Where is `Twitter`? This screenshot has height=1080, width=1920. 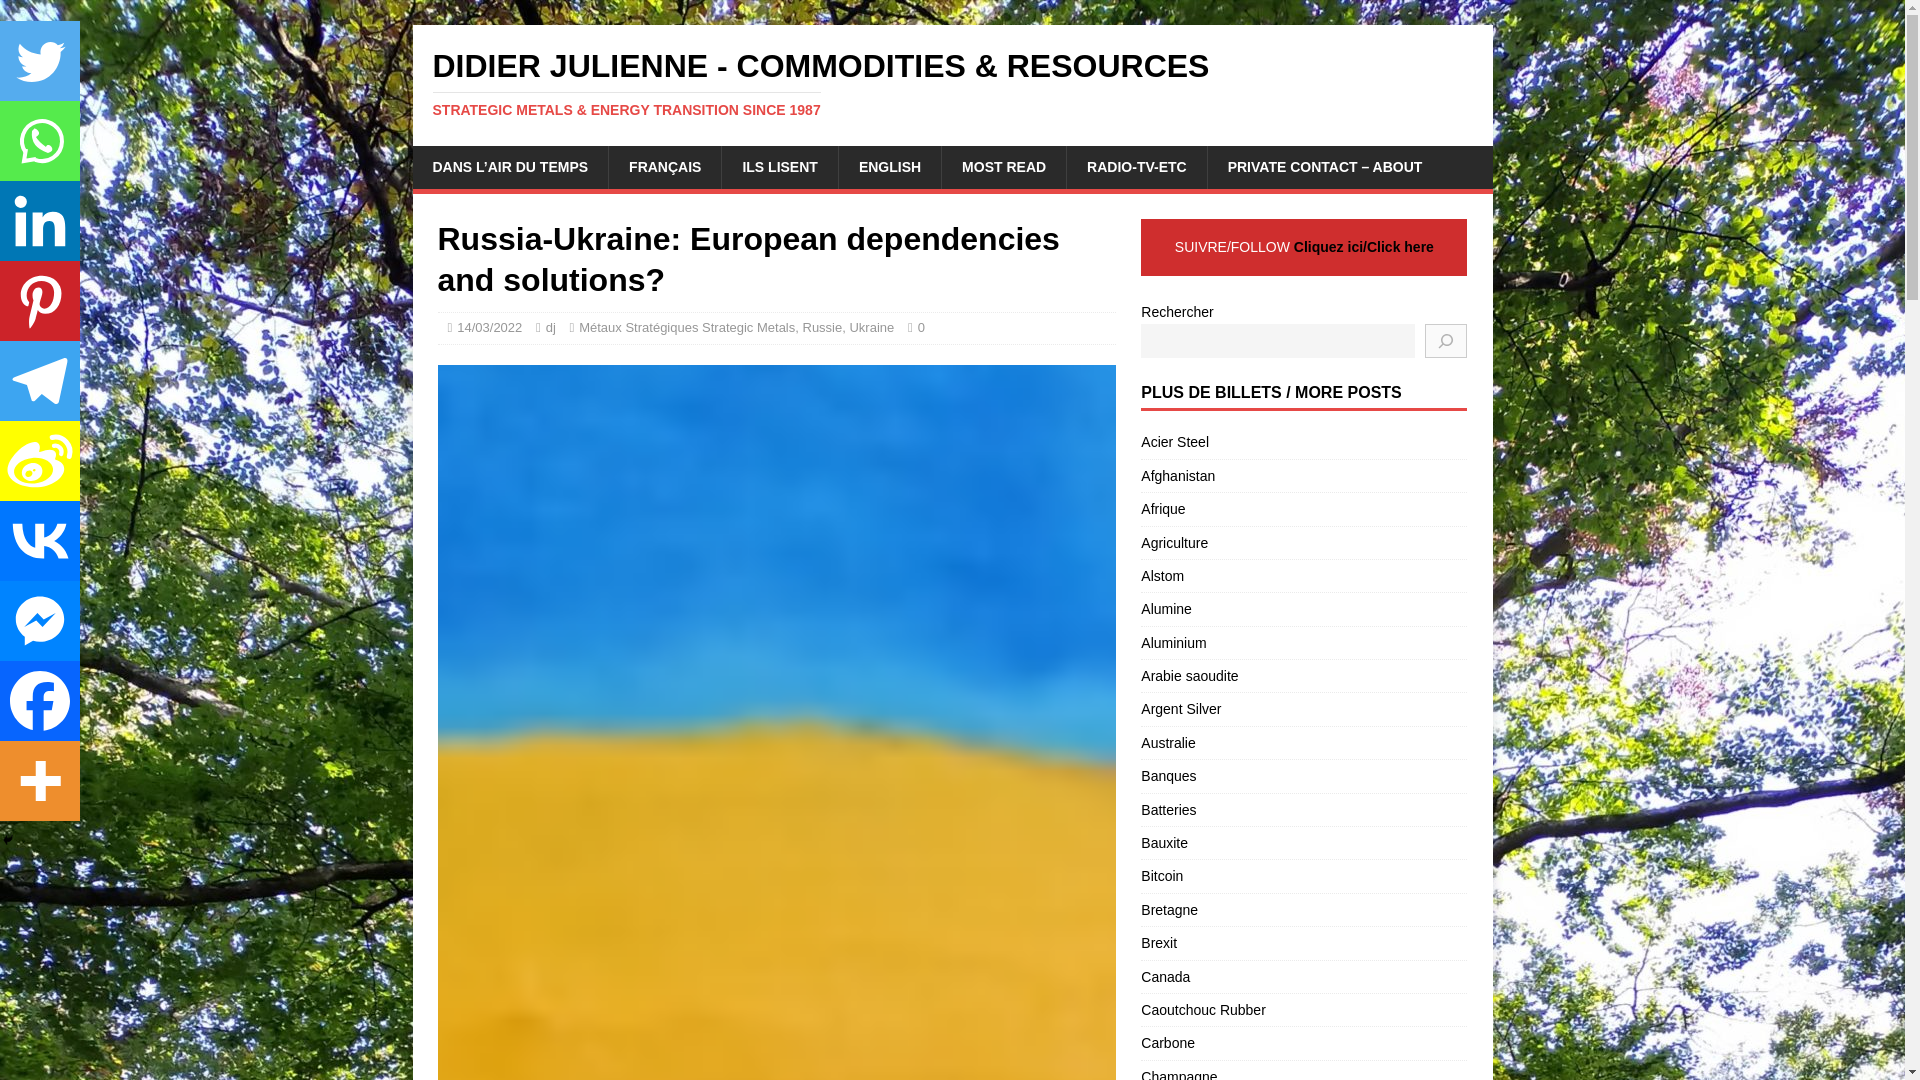 Twitter is located at coordinates (40, 60).